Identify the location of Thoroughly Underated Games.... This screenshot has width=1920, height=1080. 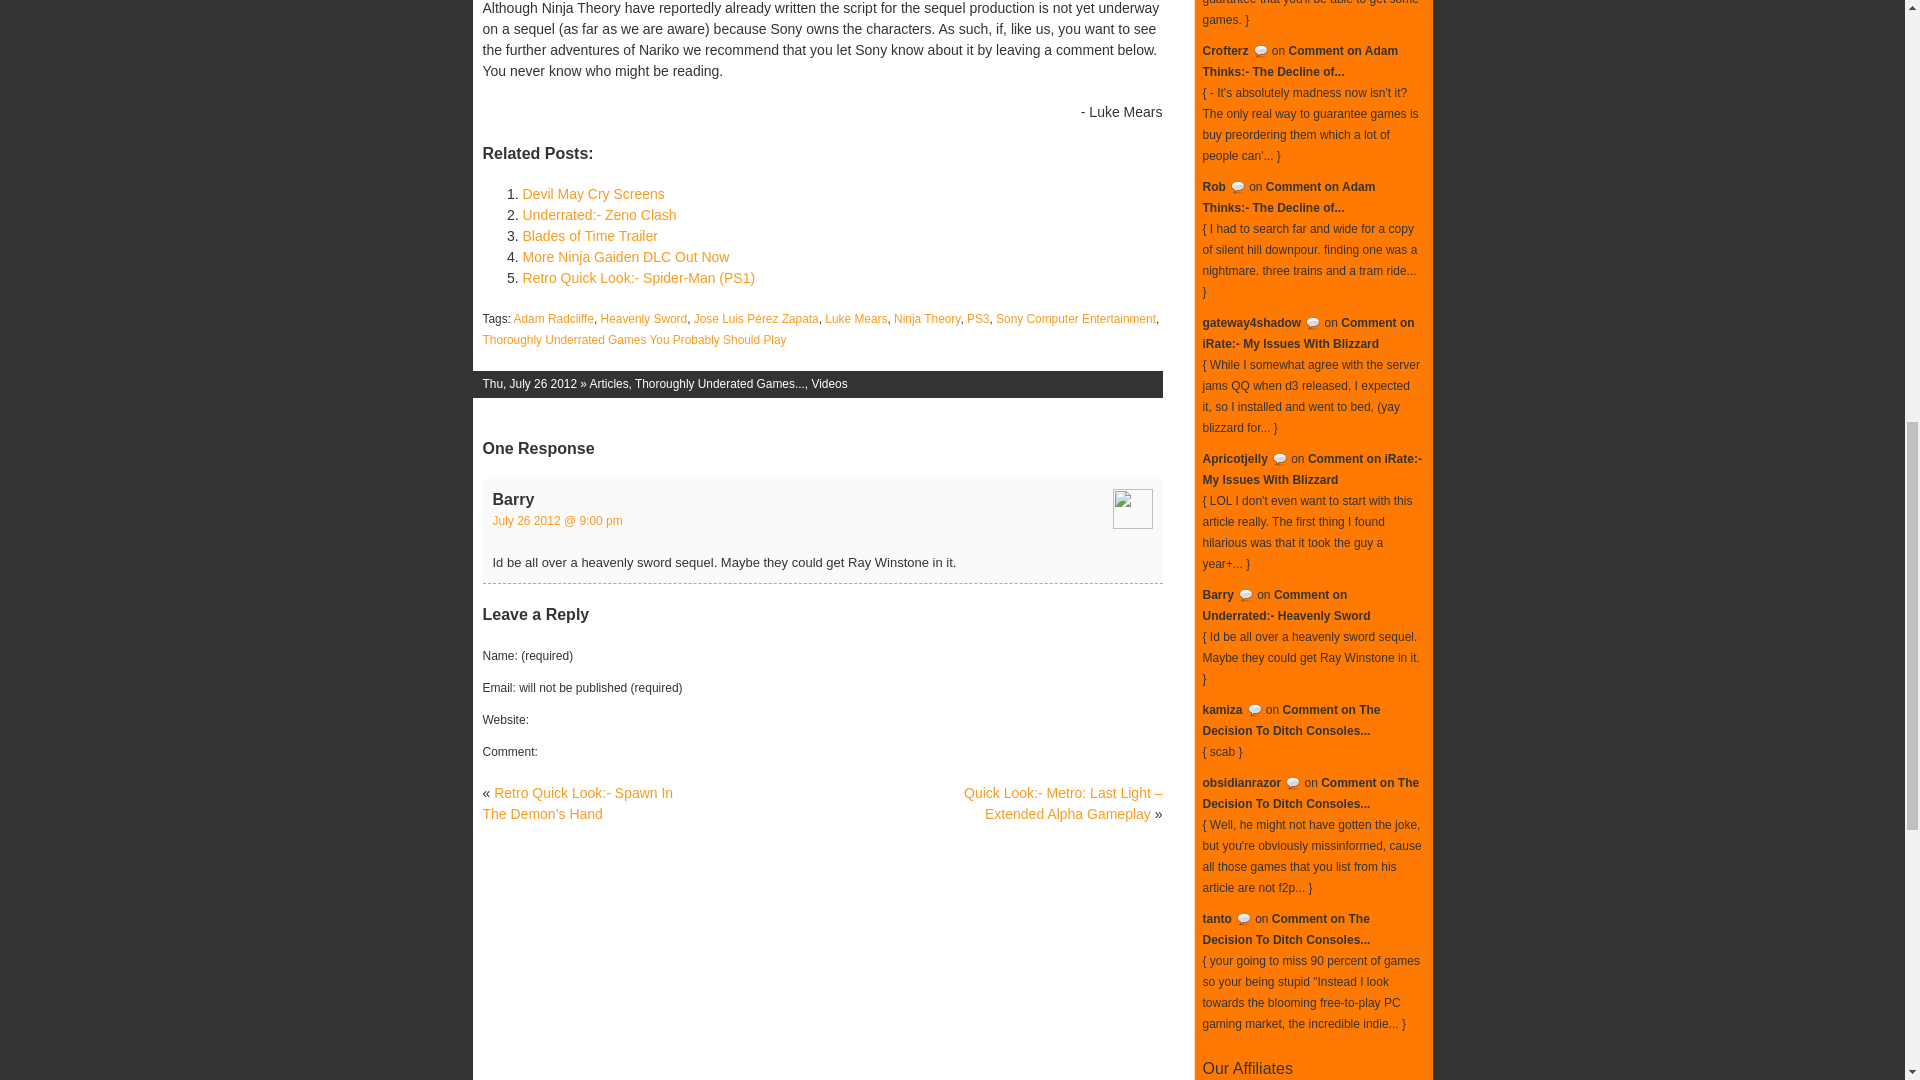
(720, 383).